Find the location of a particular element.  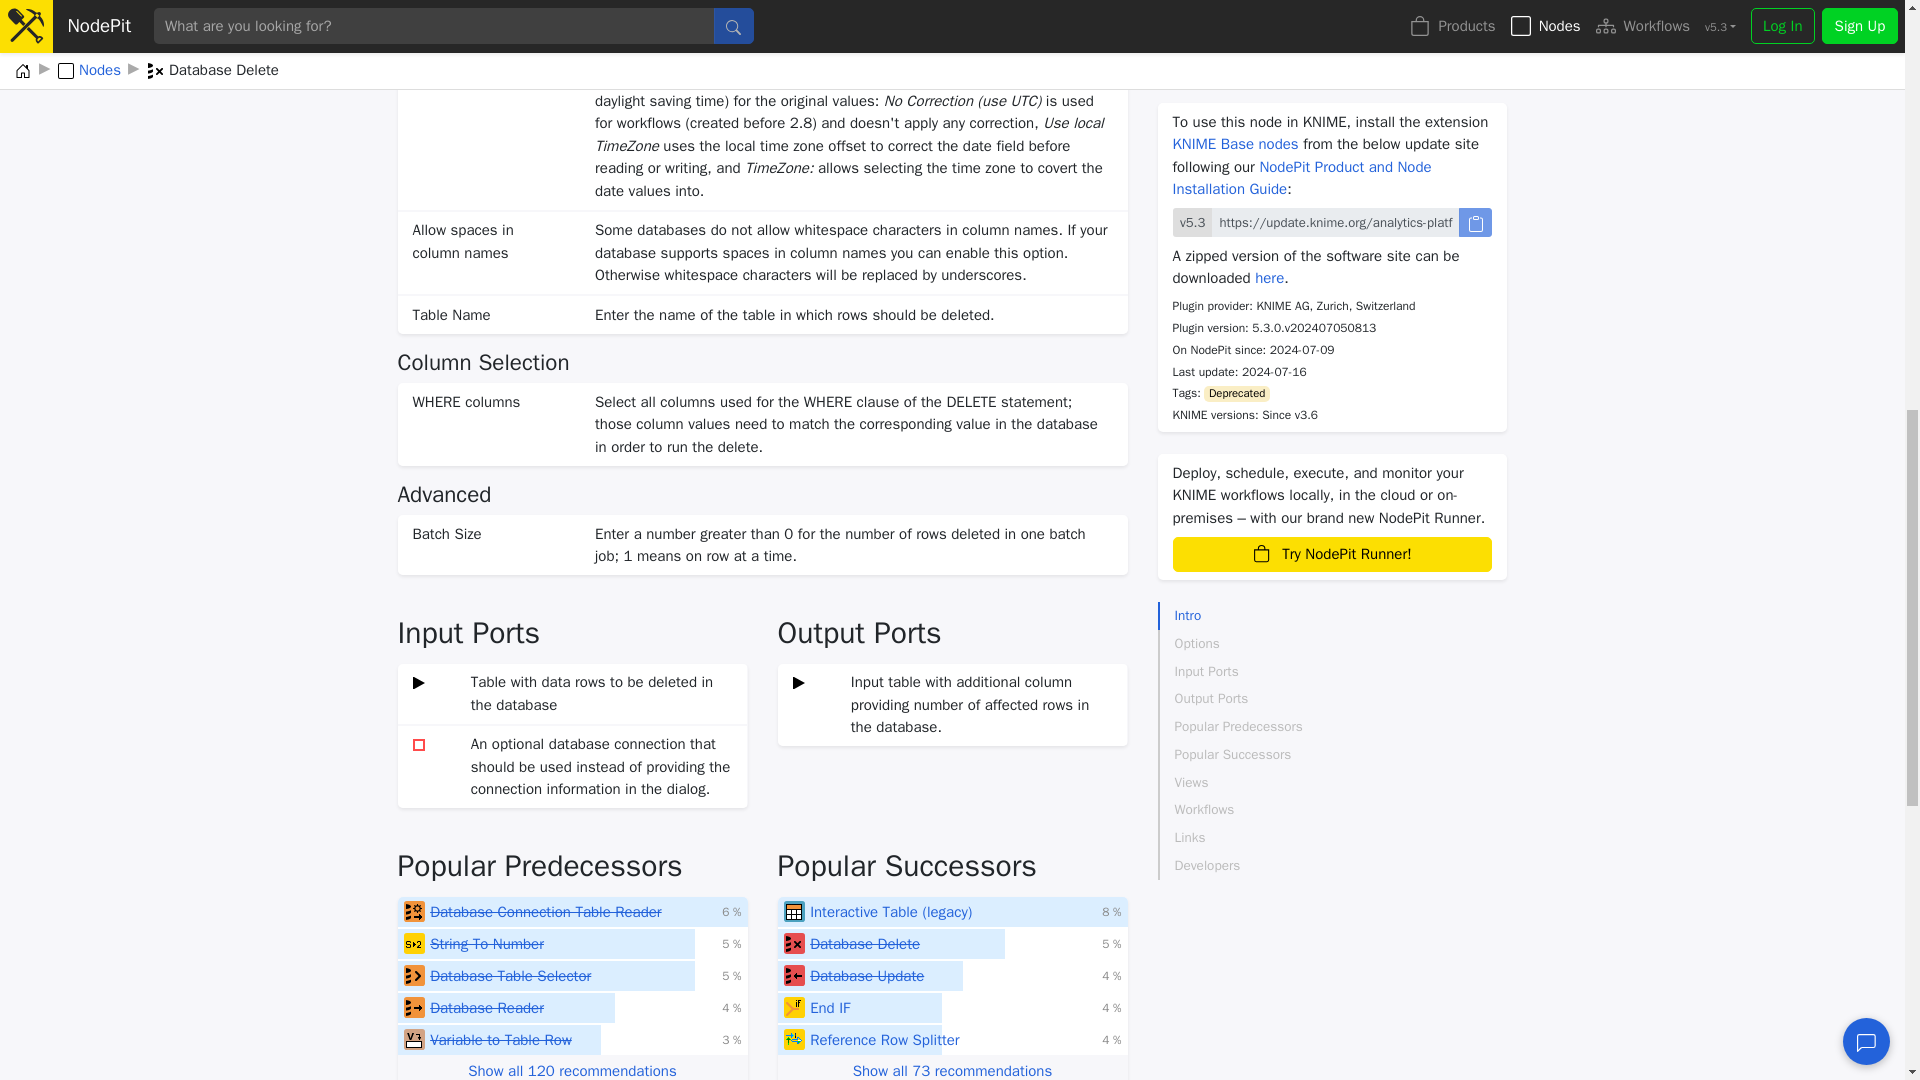

Absolute count: 26 x is located at coordinates (731, 912).